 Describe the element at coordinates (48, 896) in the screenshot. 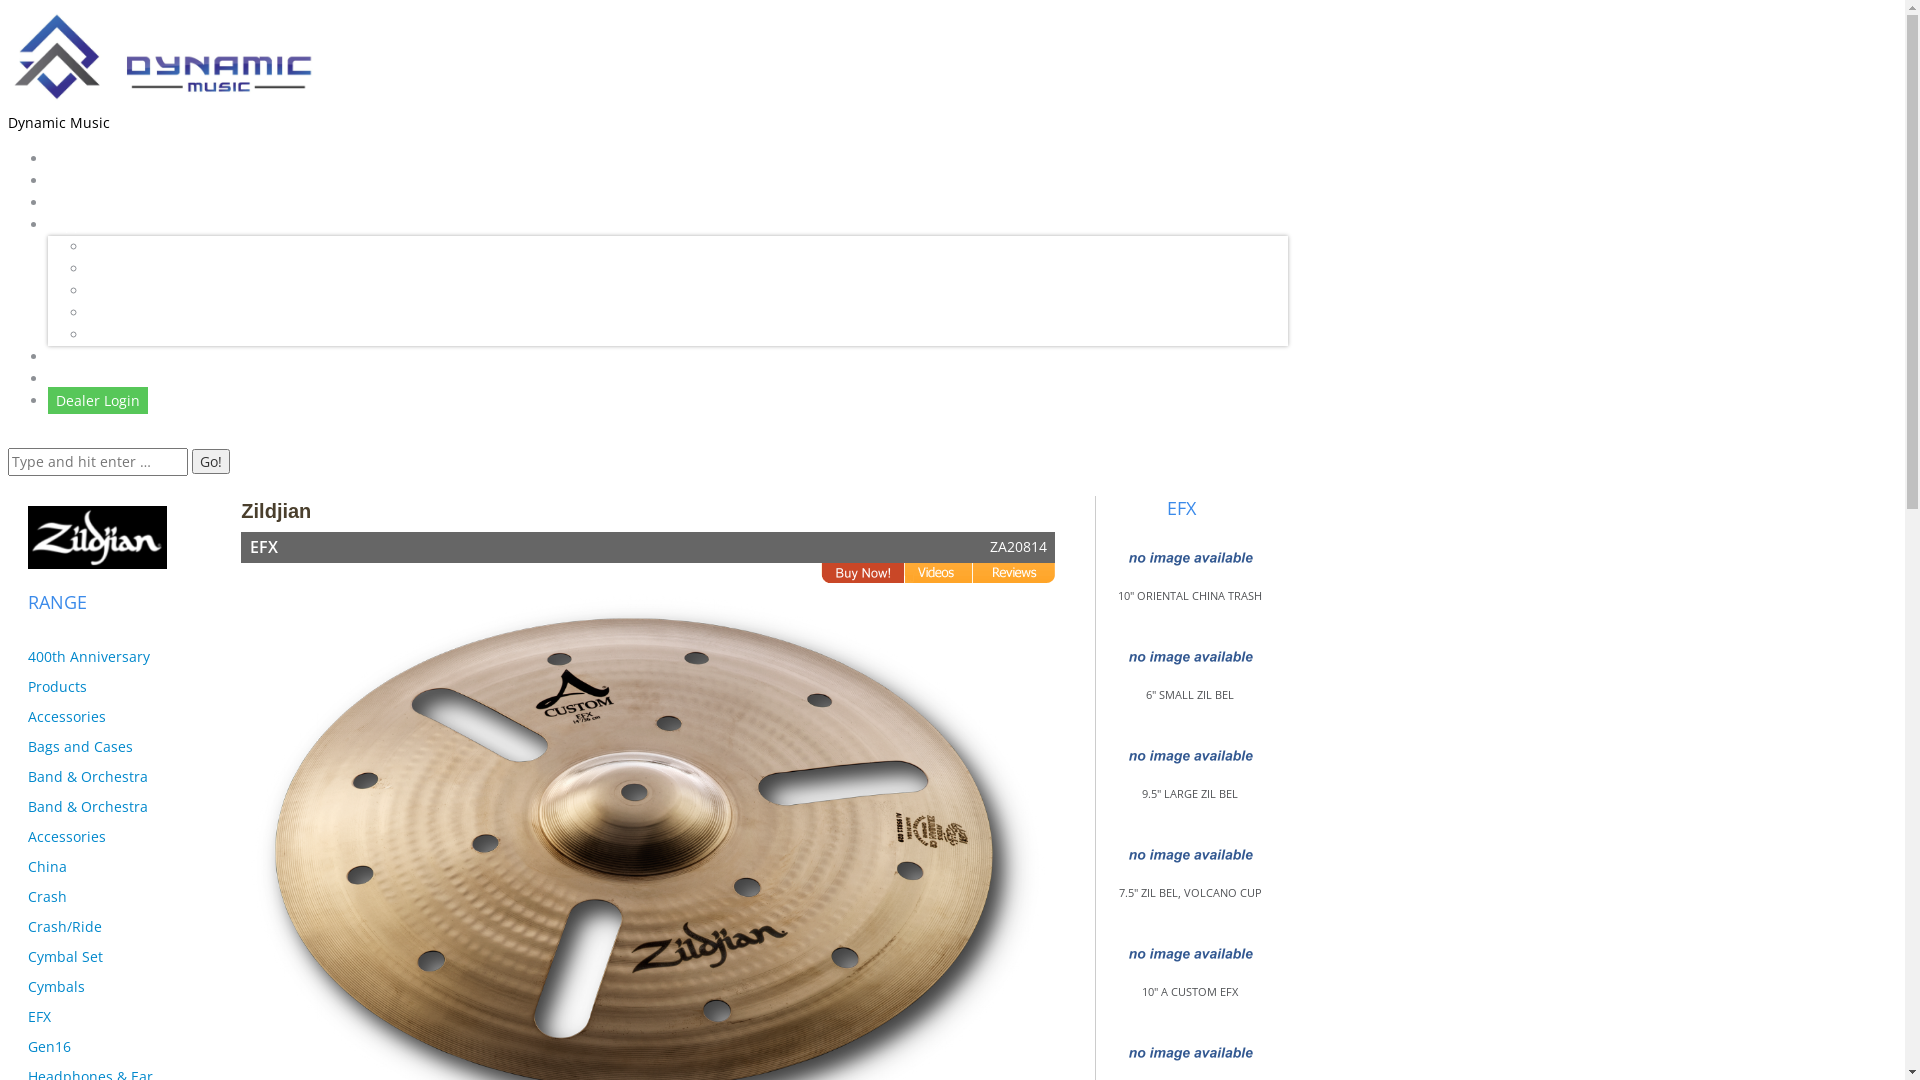

I see `Crash` at that location.